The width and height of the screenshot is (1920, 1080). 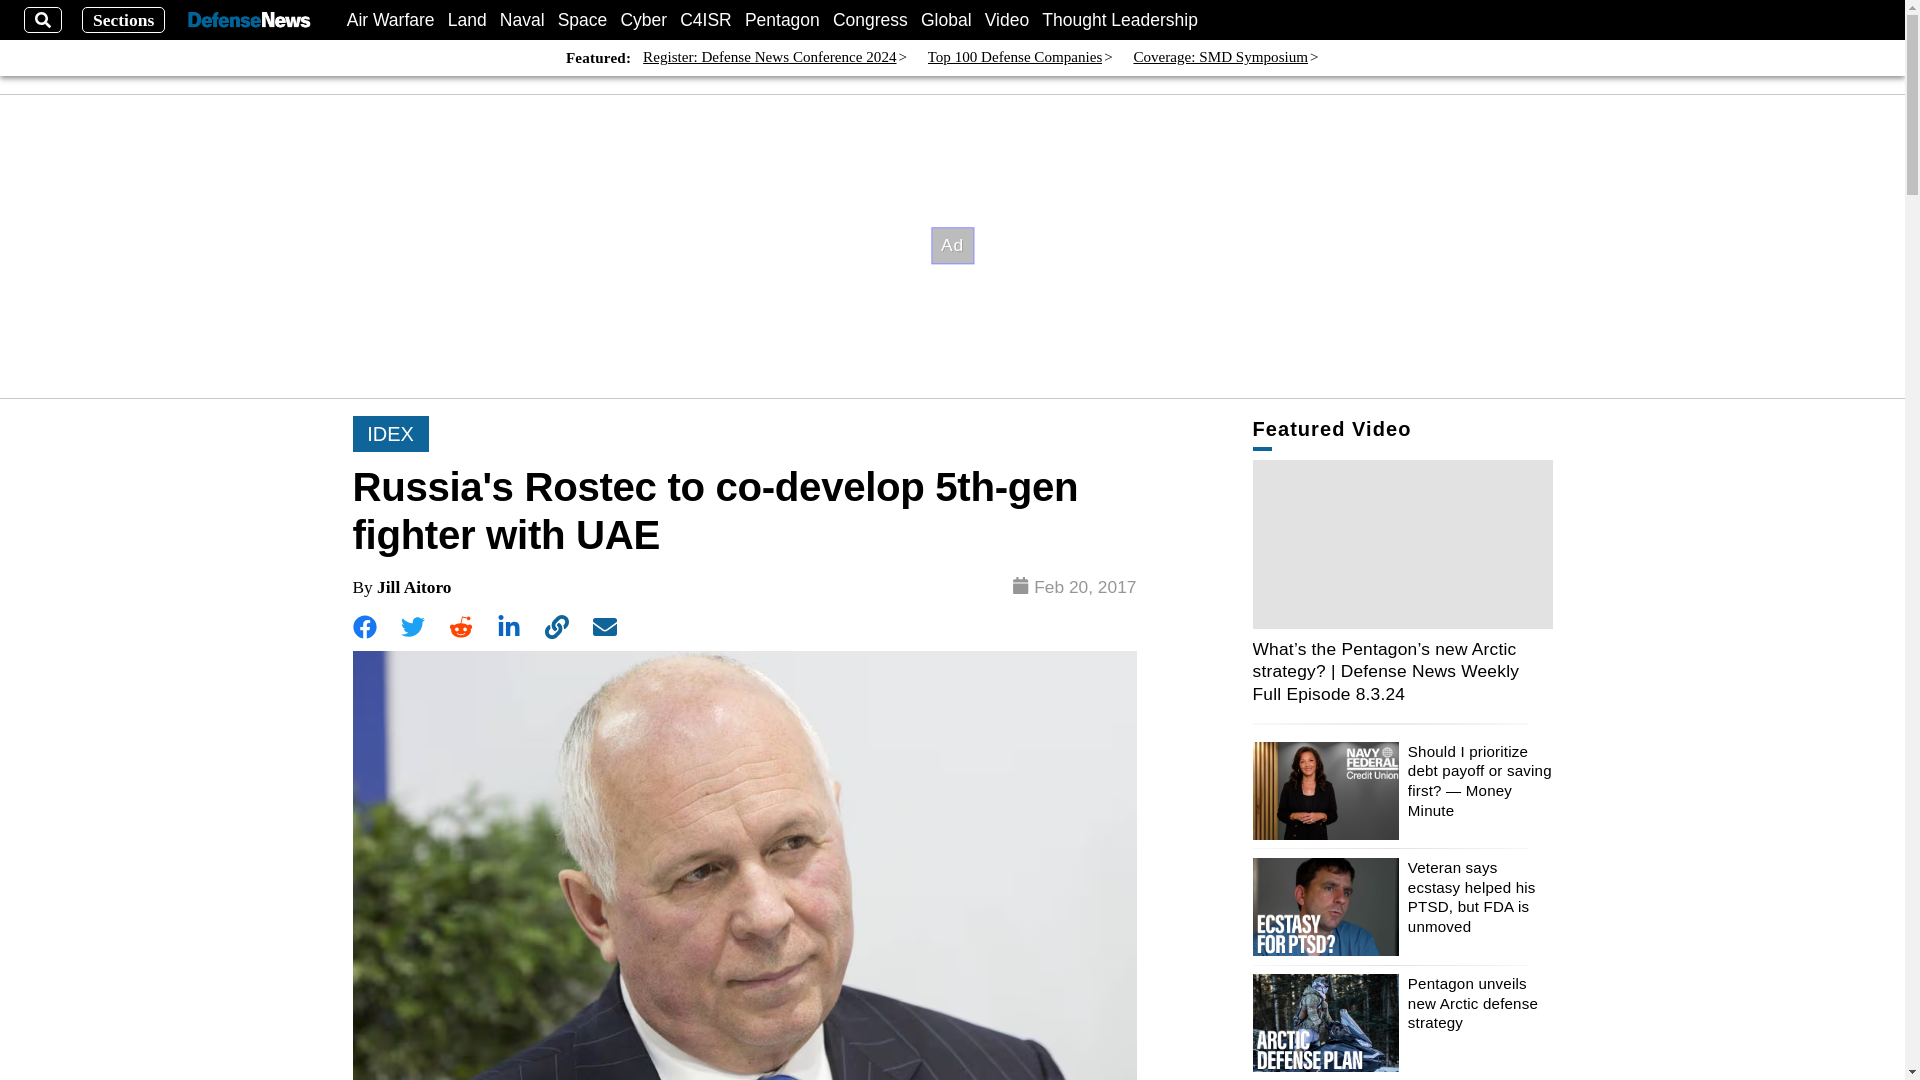 What do you see at coordinates (1006, 20) in the screenshot?
I see `Video` at bounding box center [1006, 20].